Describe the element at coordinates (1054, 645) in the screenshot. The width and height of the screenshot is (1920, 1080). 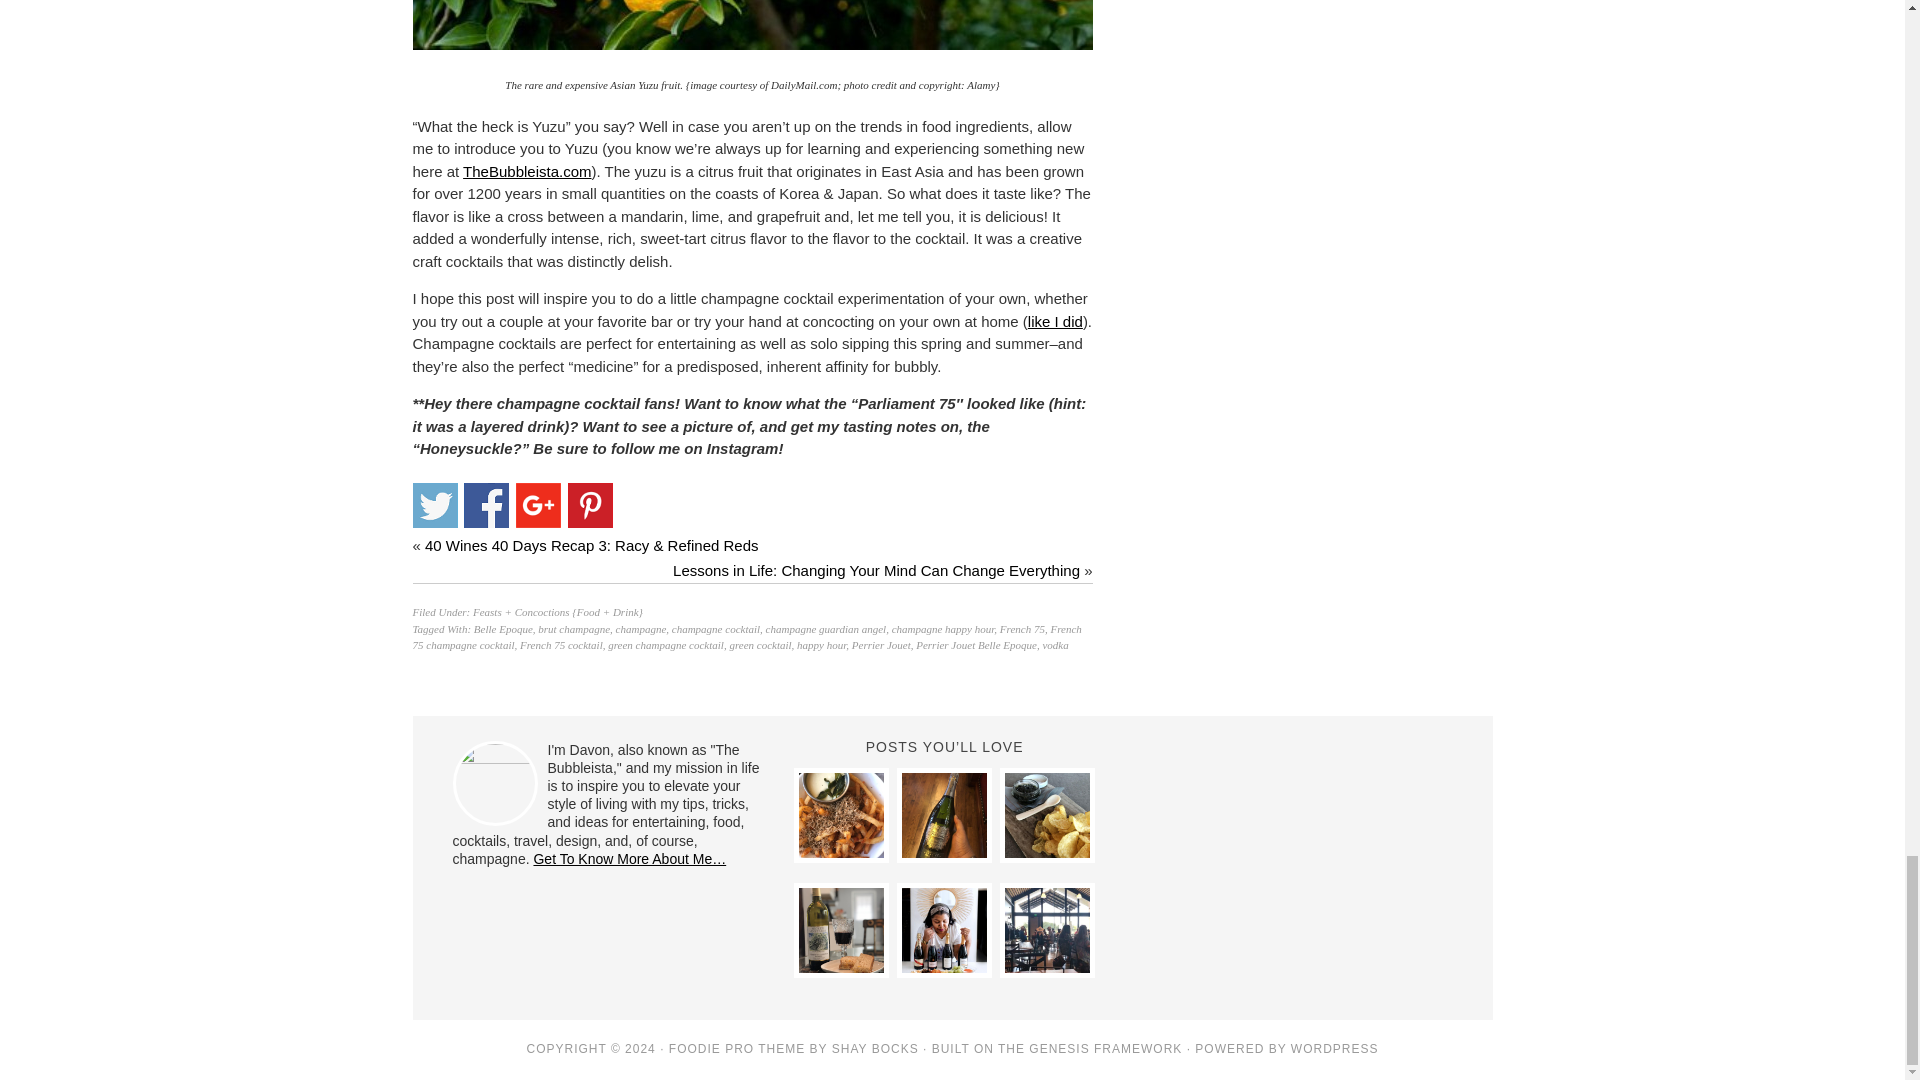
I see `vodka` at that location.